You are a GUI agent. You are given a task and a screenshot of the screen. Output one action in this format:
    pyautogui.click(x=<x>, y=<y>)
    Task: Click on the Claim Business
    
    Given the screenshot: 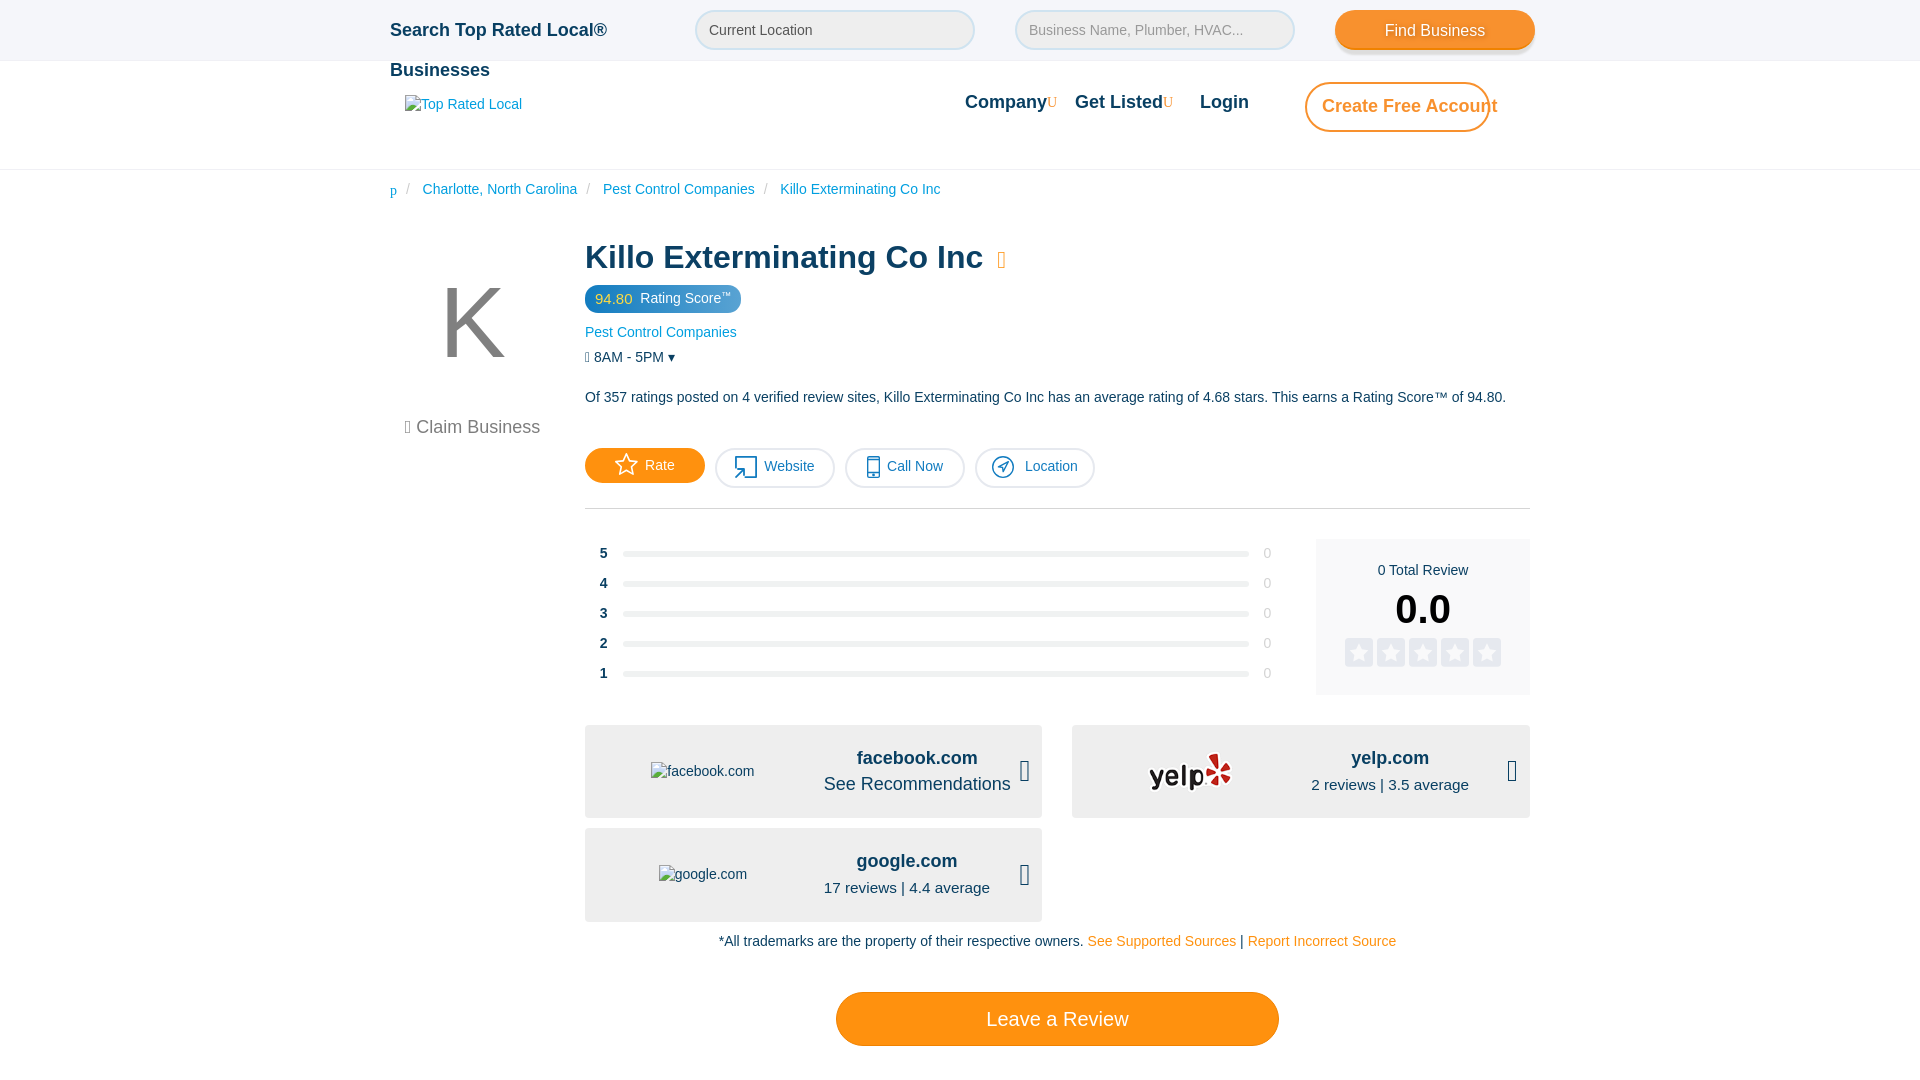 What is the action you would take?
    pyautogui.click(x=473, y=426)
    